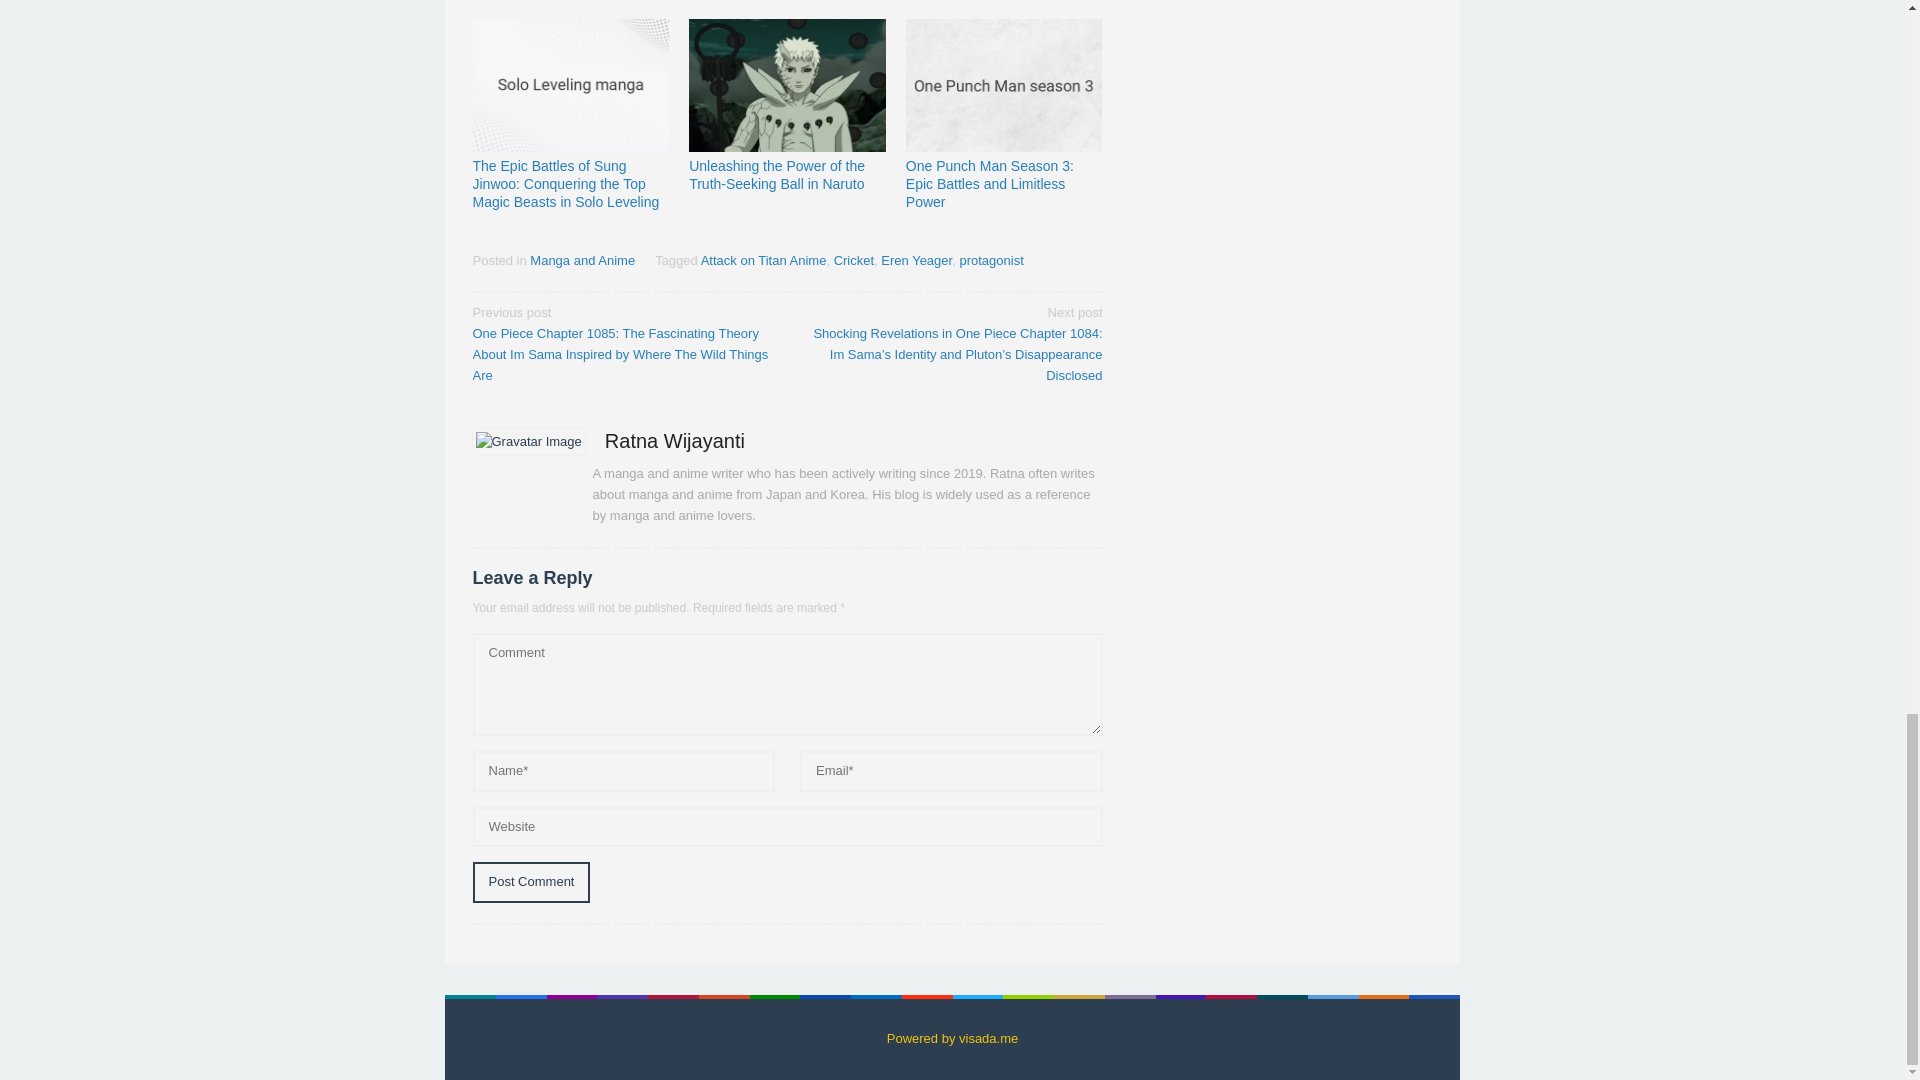 This screenshot has width=1920, height=1080. Describe the element at coordinates (582, 260) in the screenshot. I see `Manga and Anime` at that location.